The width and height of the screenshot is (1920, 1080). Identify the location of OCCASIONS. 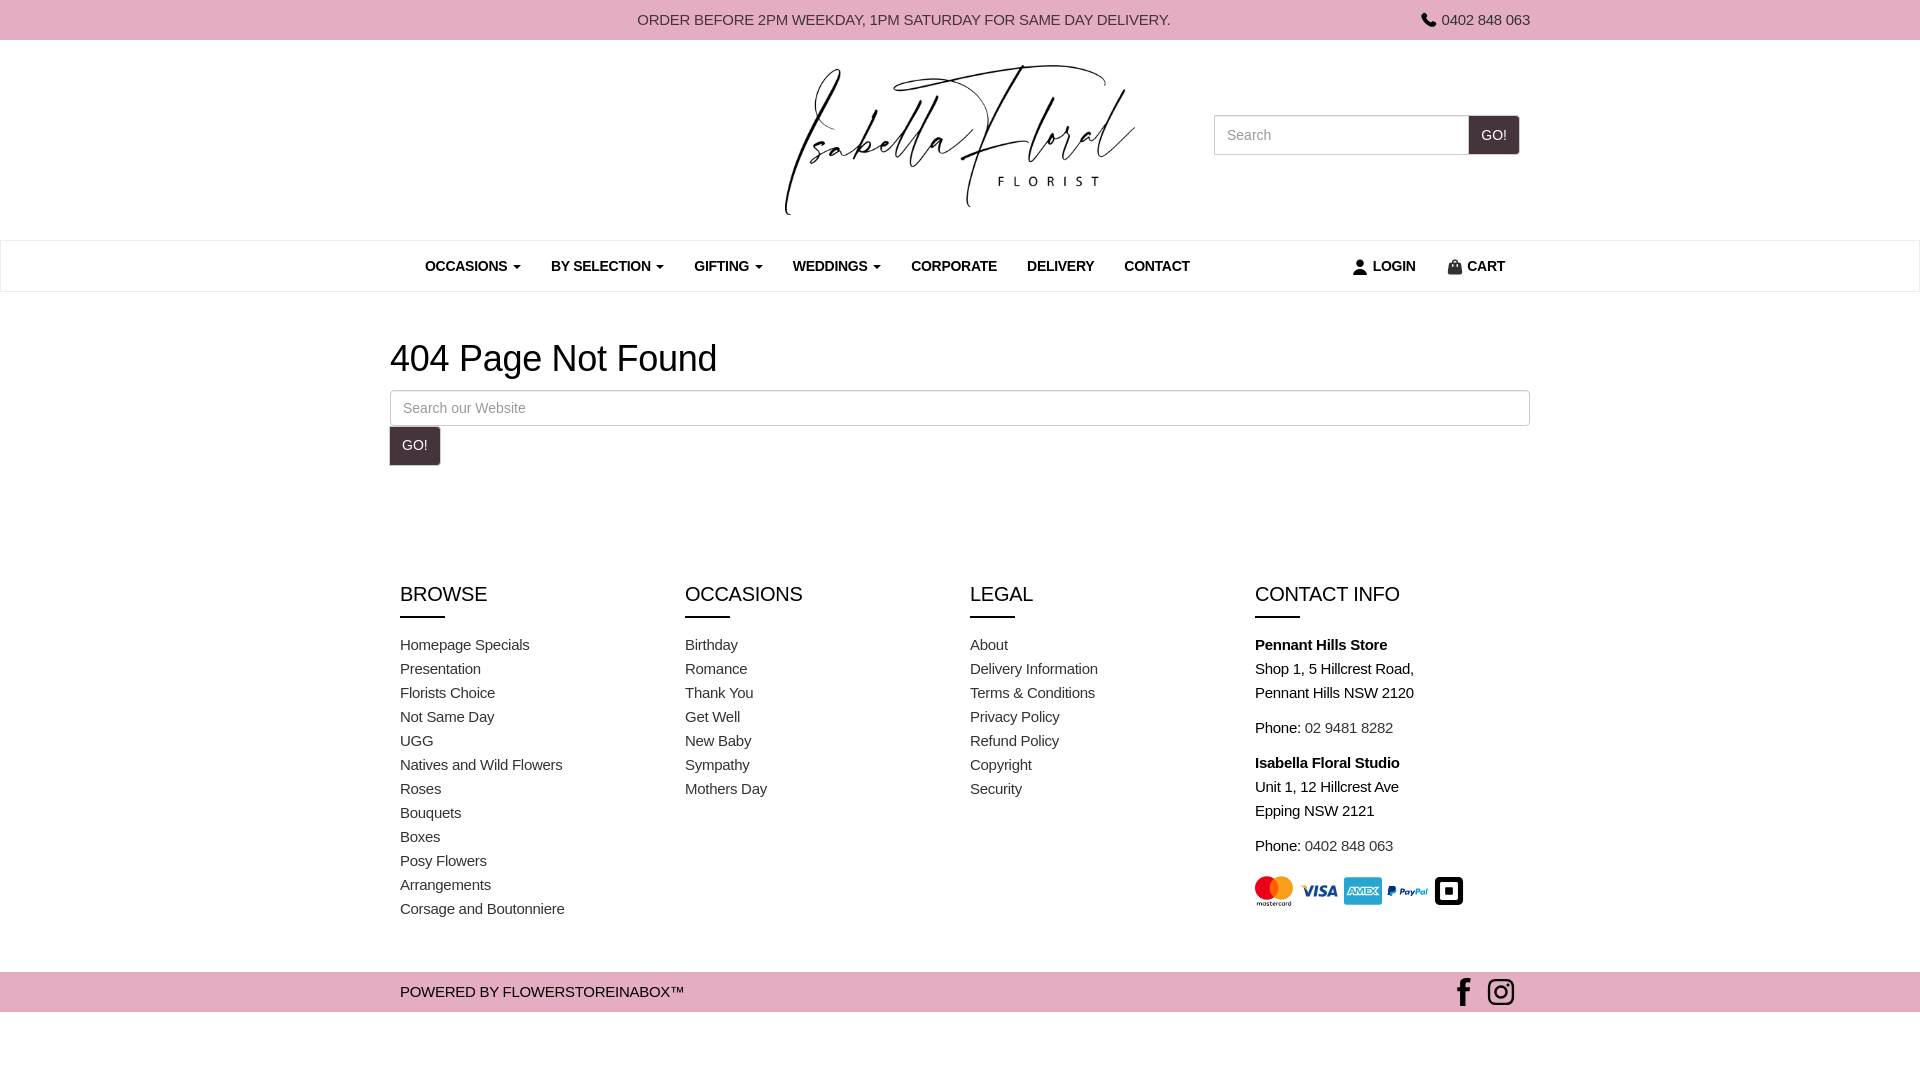
(473, 266).